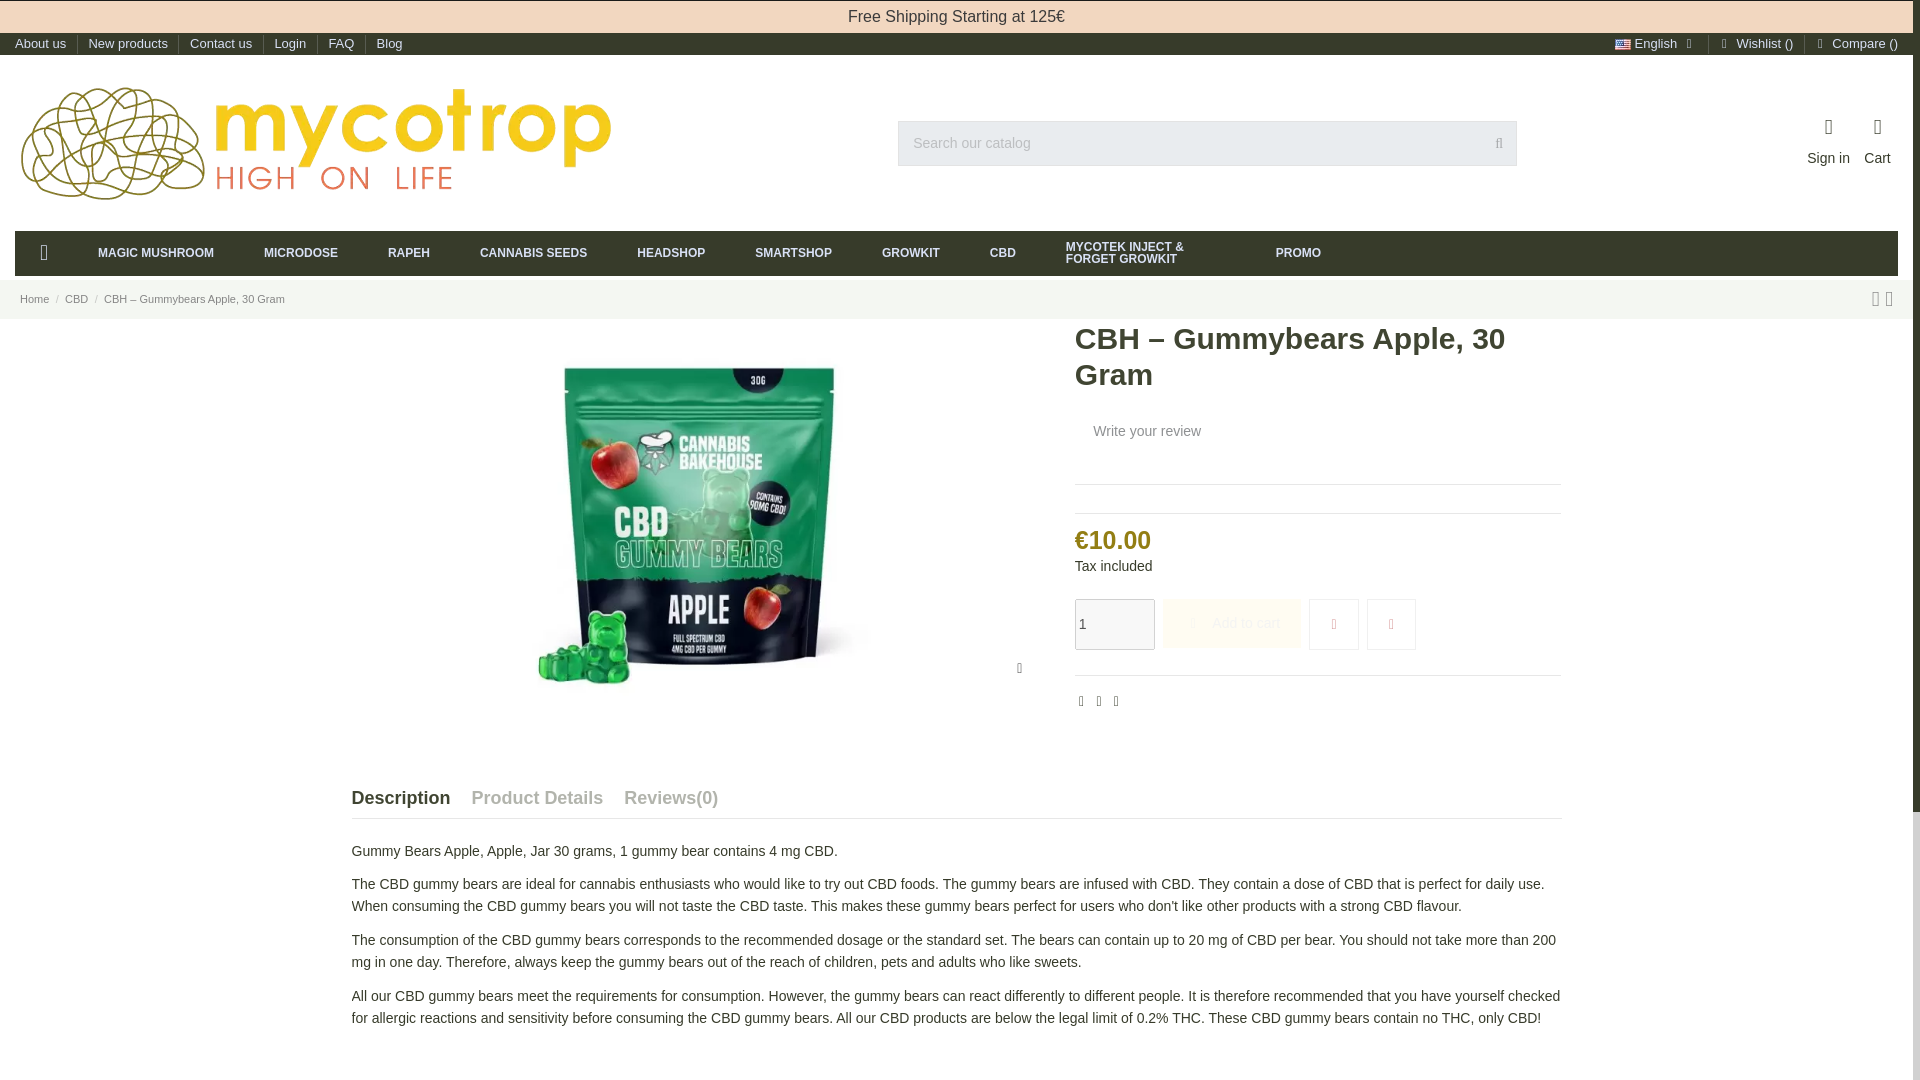  Describe the element at coordinates (670, 254) in the screenshot. I see `HEADSHOP` at that location.